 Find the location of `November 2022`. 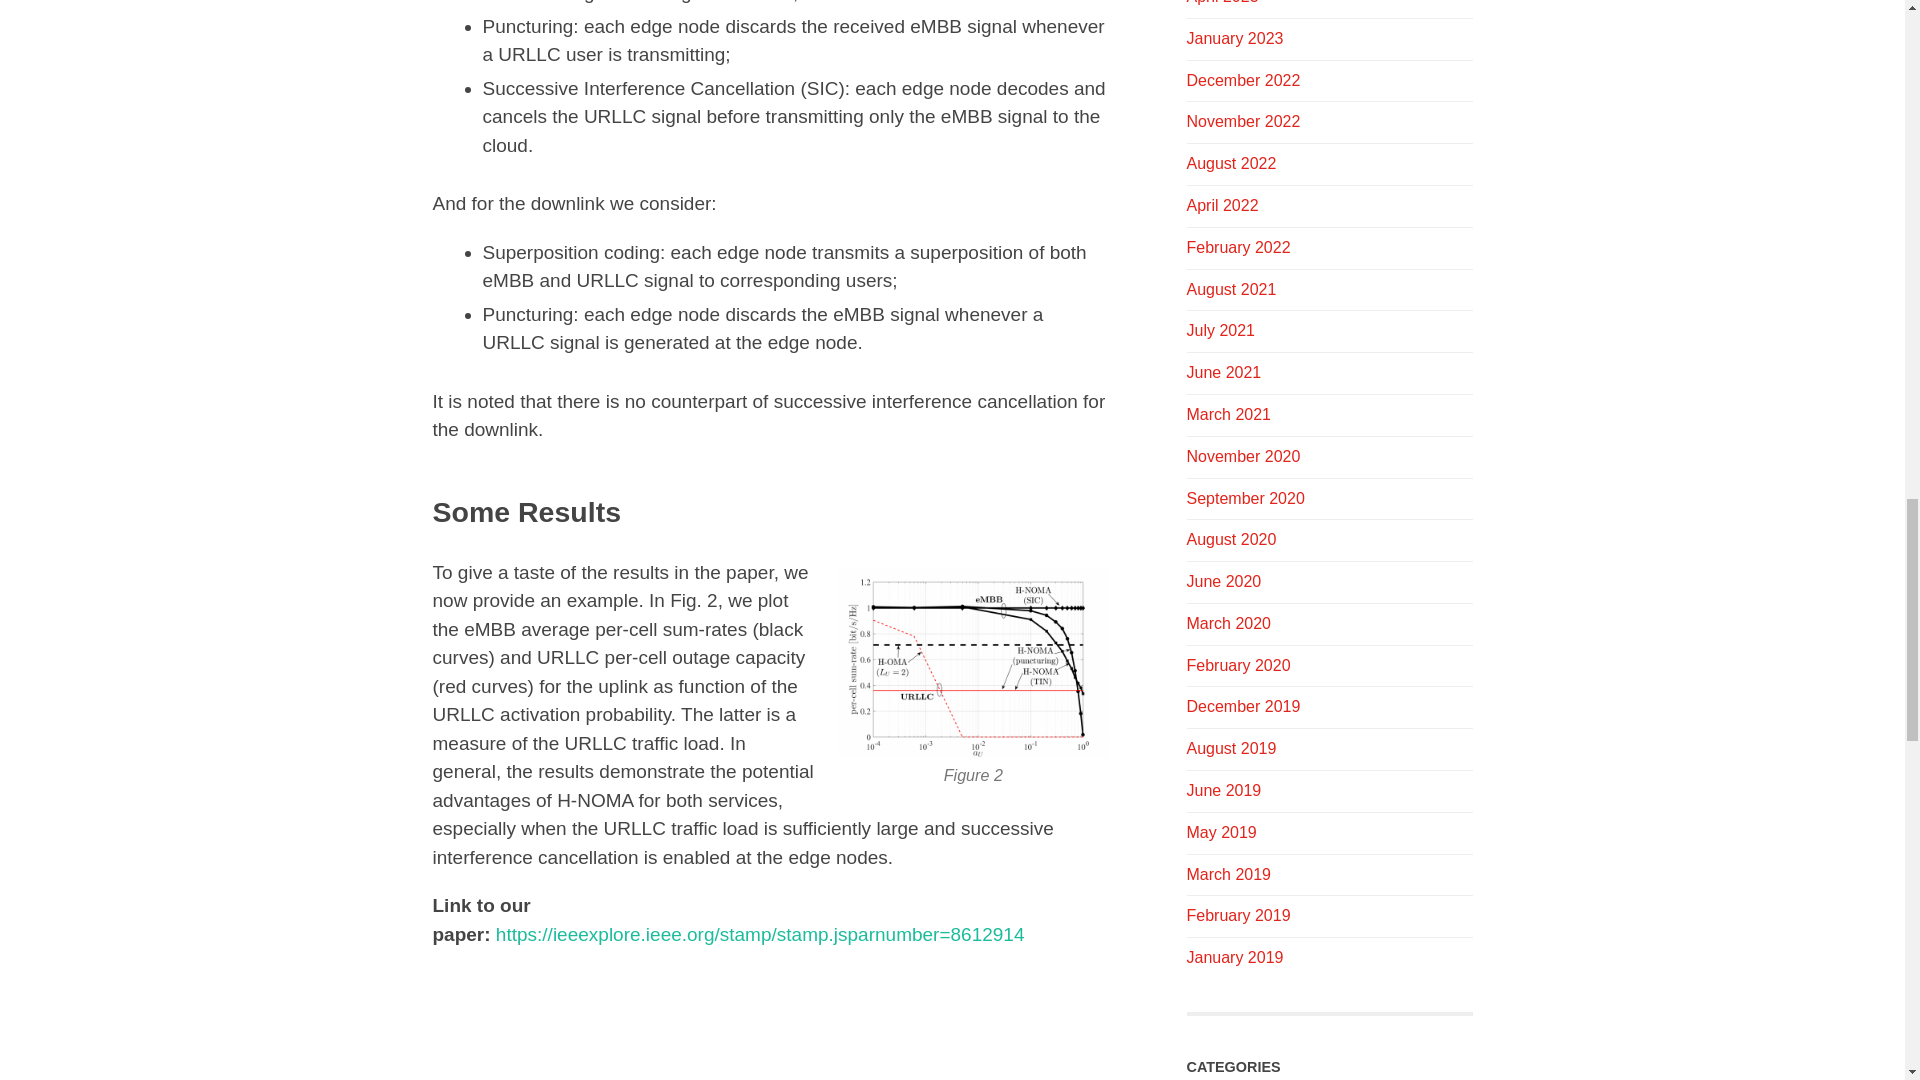

November 2022 is located at coordinates (1242, 121).